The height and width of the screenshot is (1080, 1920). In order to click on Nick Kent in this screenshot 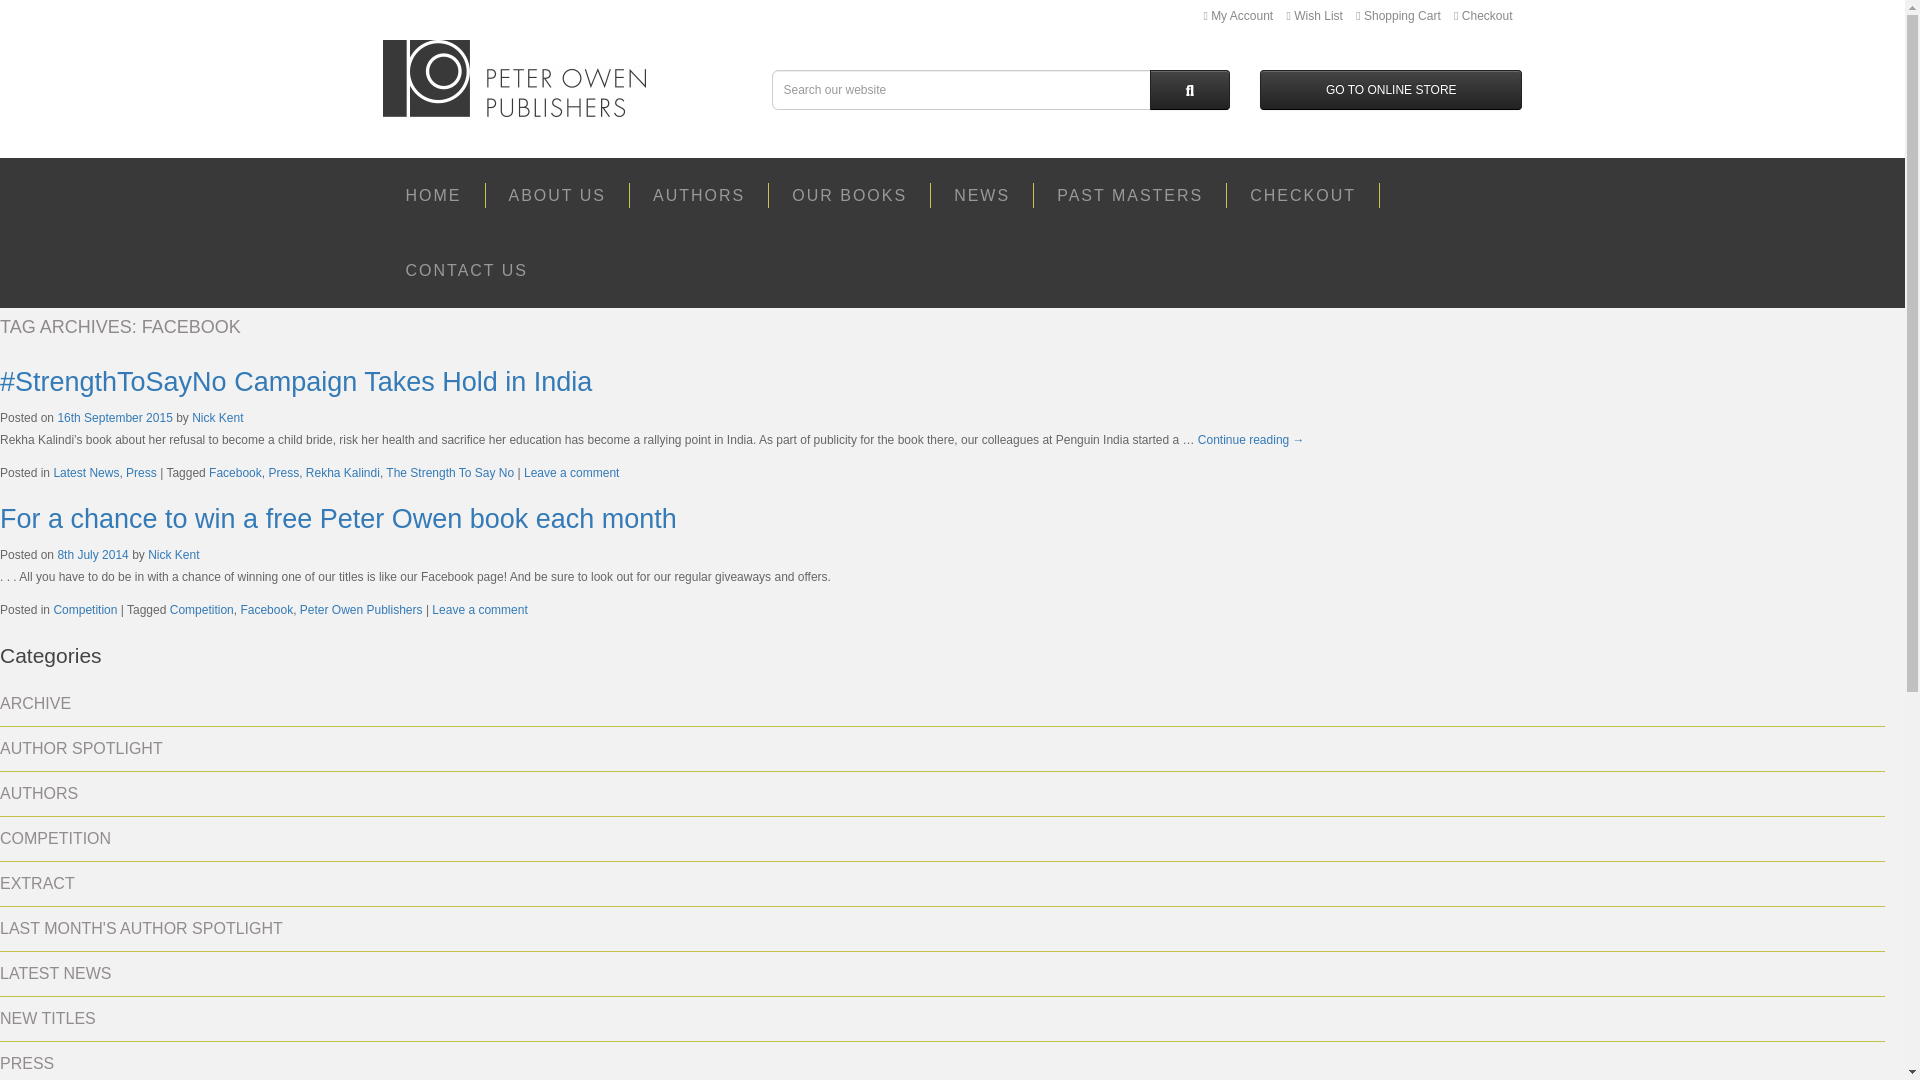, I will do `click(218, 418)`.